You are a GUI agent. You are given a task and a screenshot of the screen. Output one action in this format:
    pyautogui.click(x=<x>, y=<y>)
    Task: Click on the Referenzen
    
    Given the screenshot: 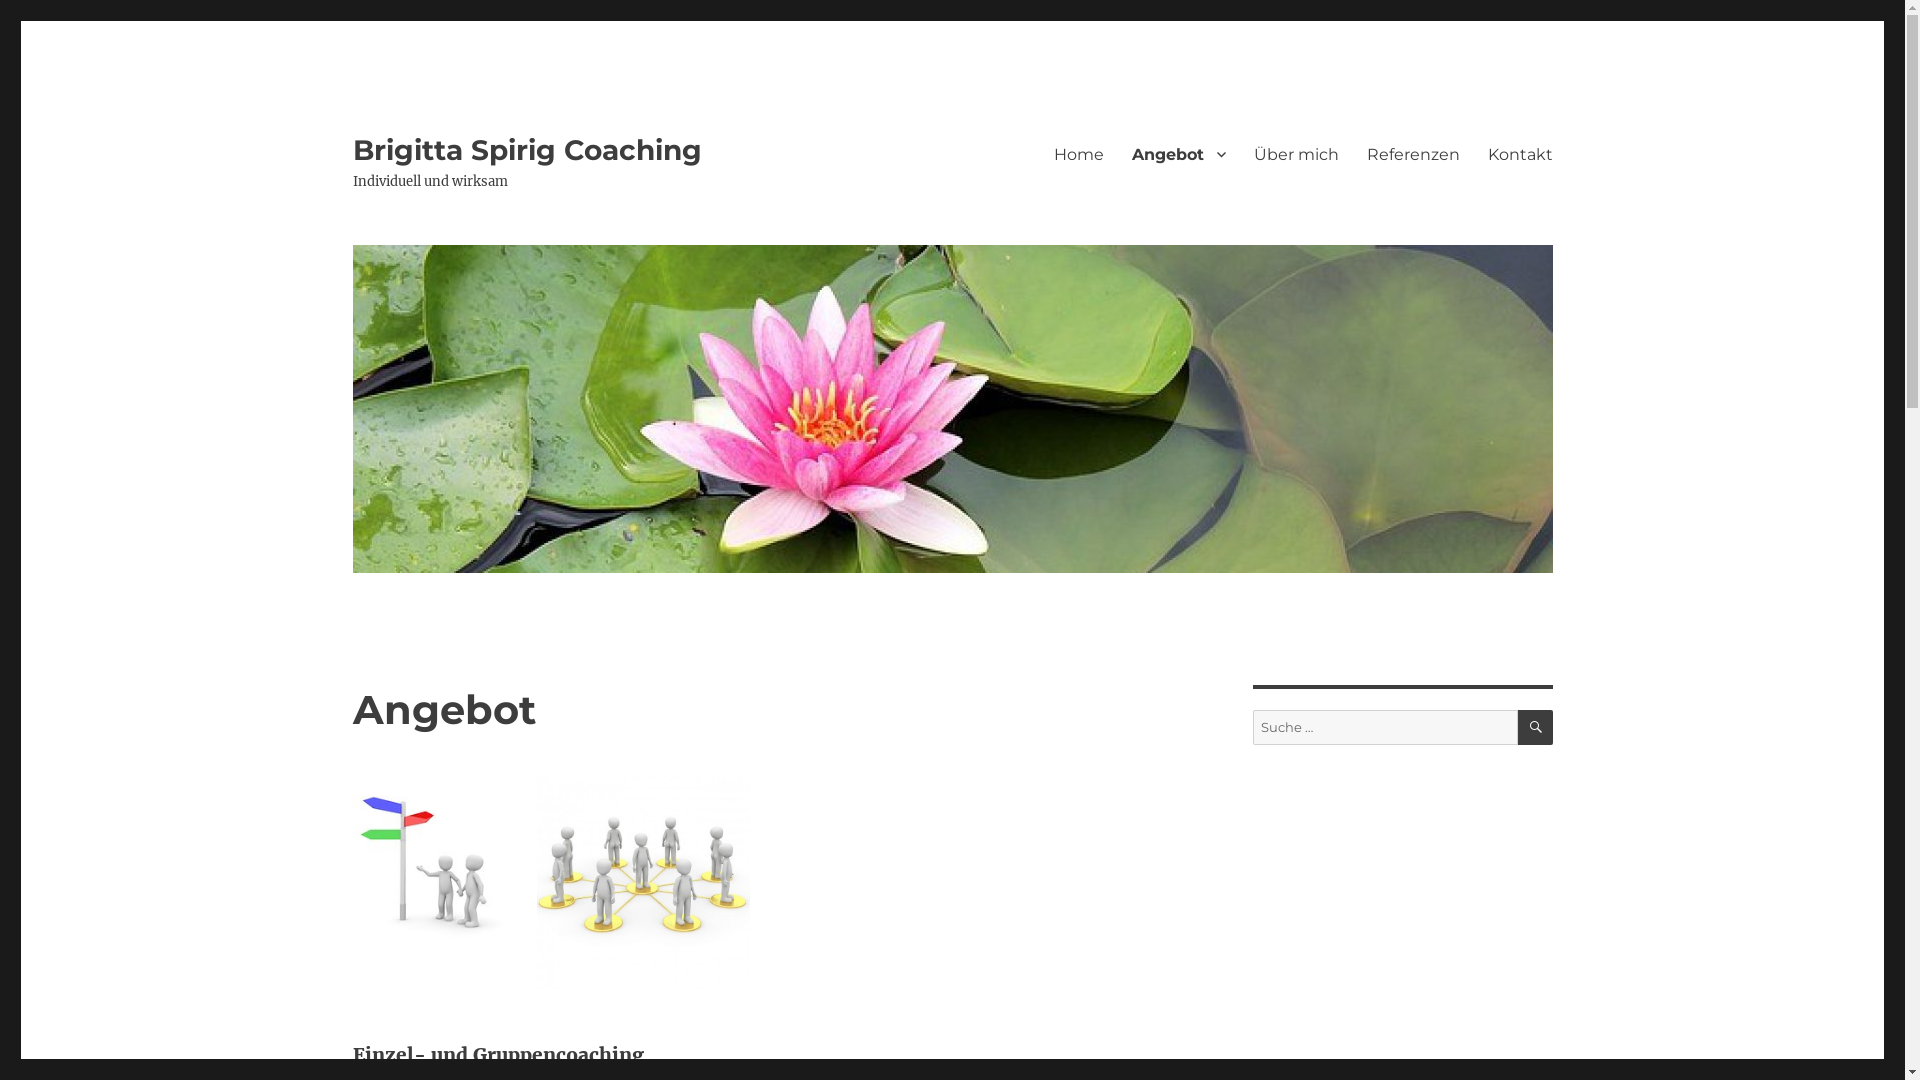 What is the action you would take?
    pyautogui.click(x=1412, y=154)
    